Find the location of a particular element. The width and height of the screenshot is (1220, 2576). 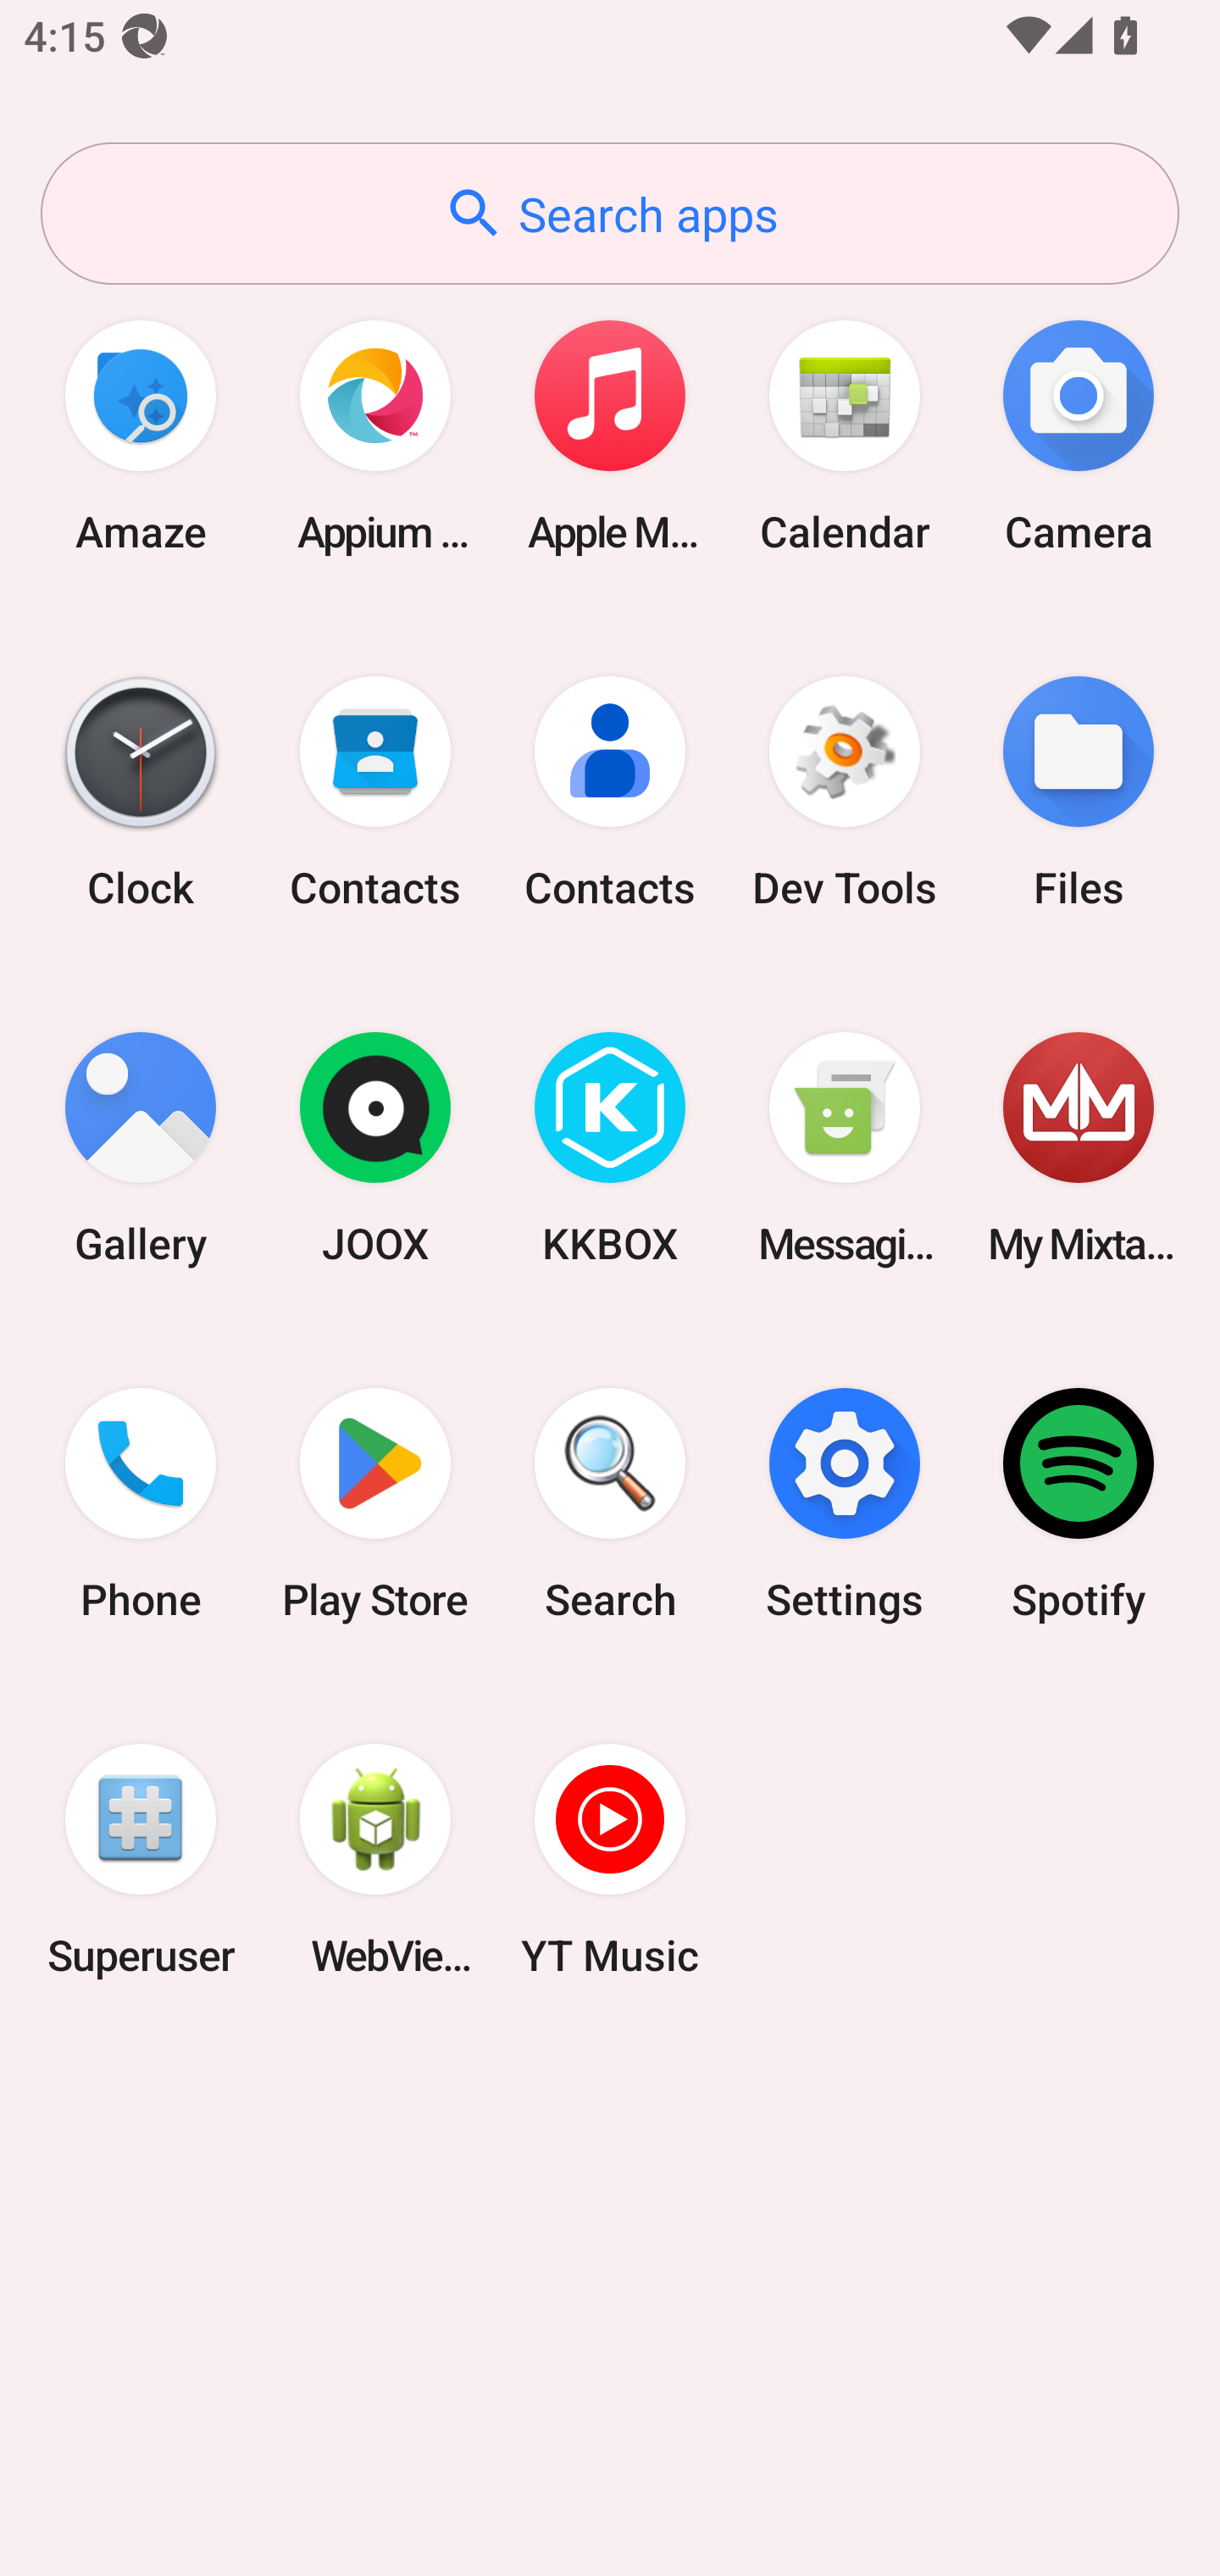

Clock is located at coordinates (141, 791).